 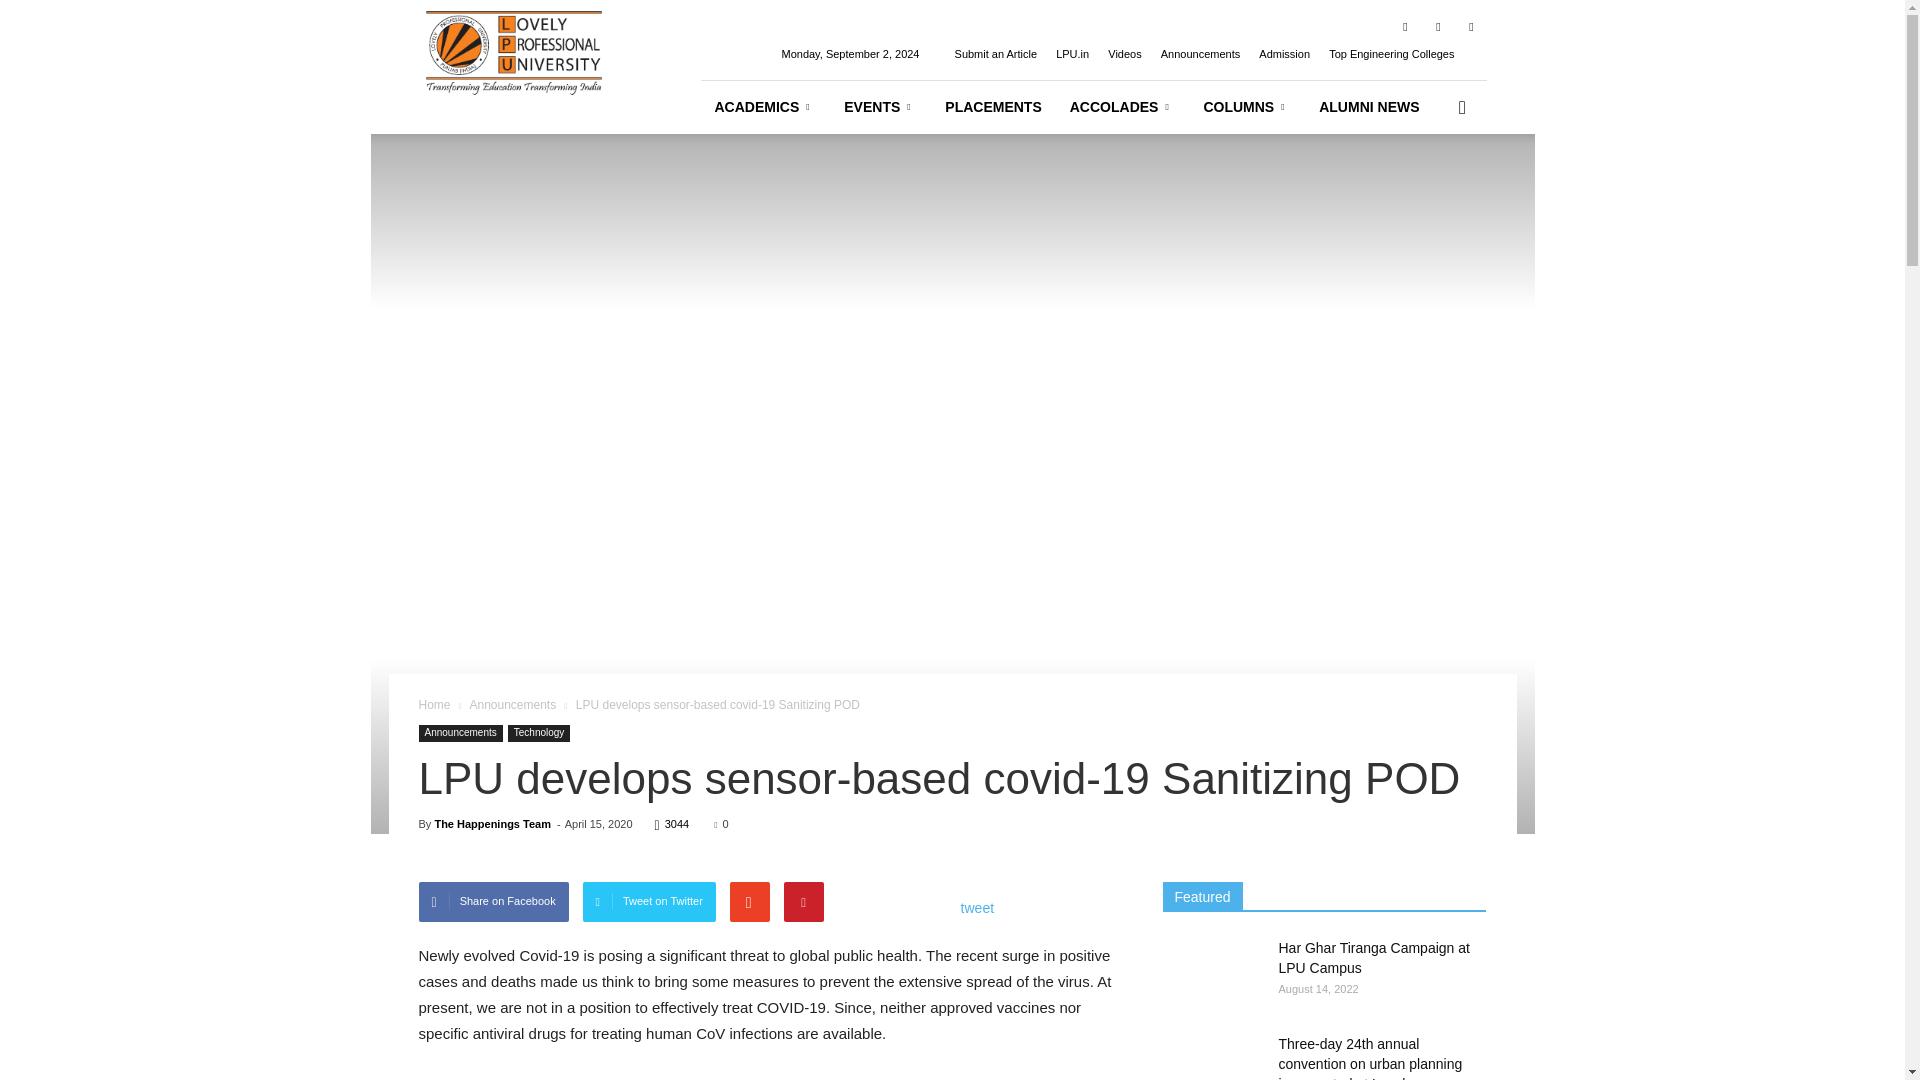 What do you see at coordinates (1124, 54) in the screenshot?
I see `Videos` at bounding box center [1124, 54].